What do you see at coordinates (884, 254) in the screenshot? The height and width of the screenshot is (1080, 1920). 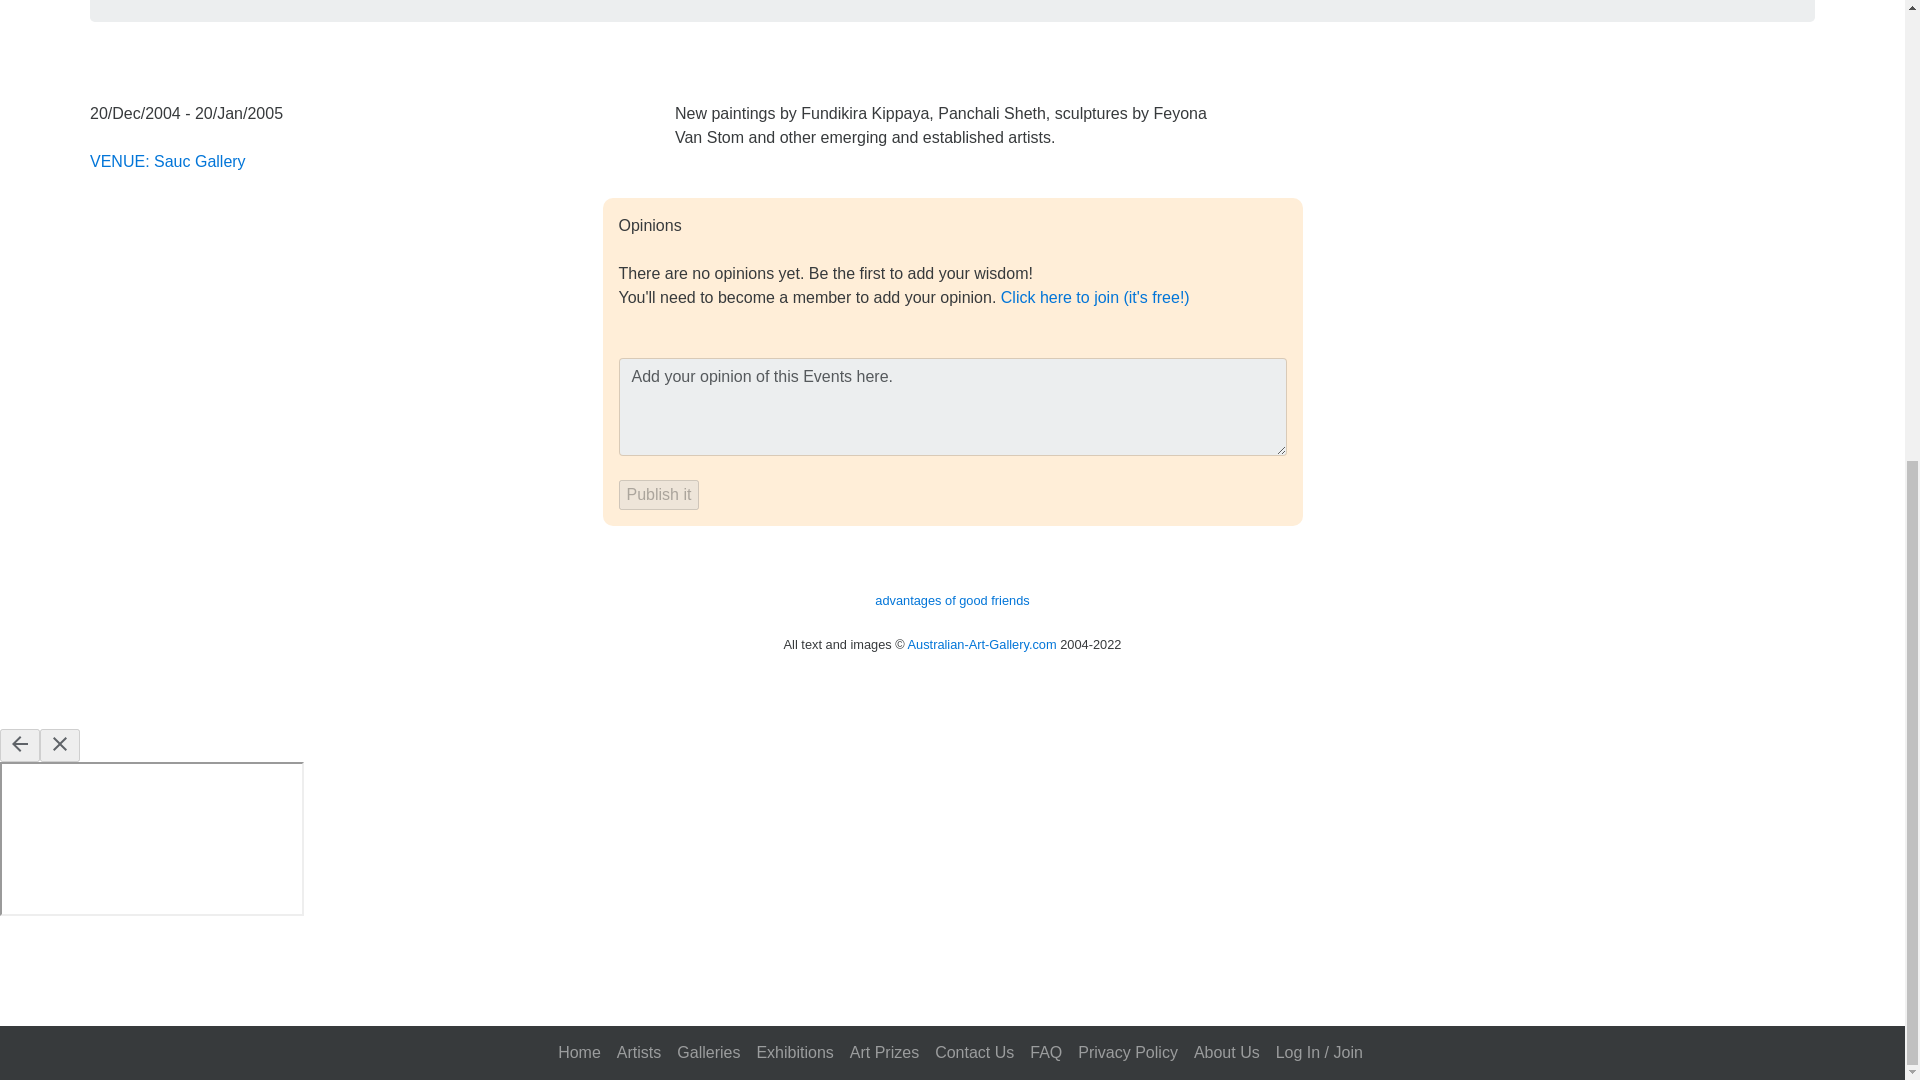 I see `Art Prizes` at bounding box center [884, 254].